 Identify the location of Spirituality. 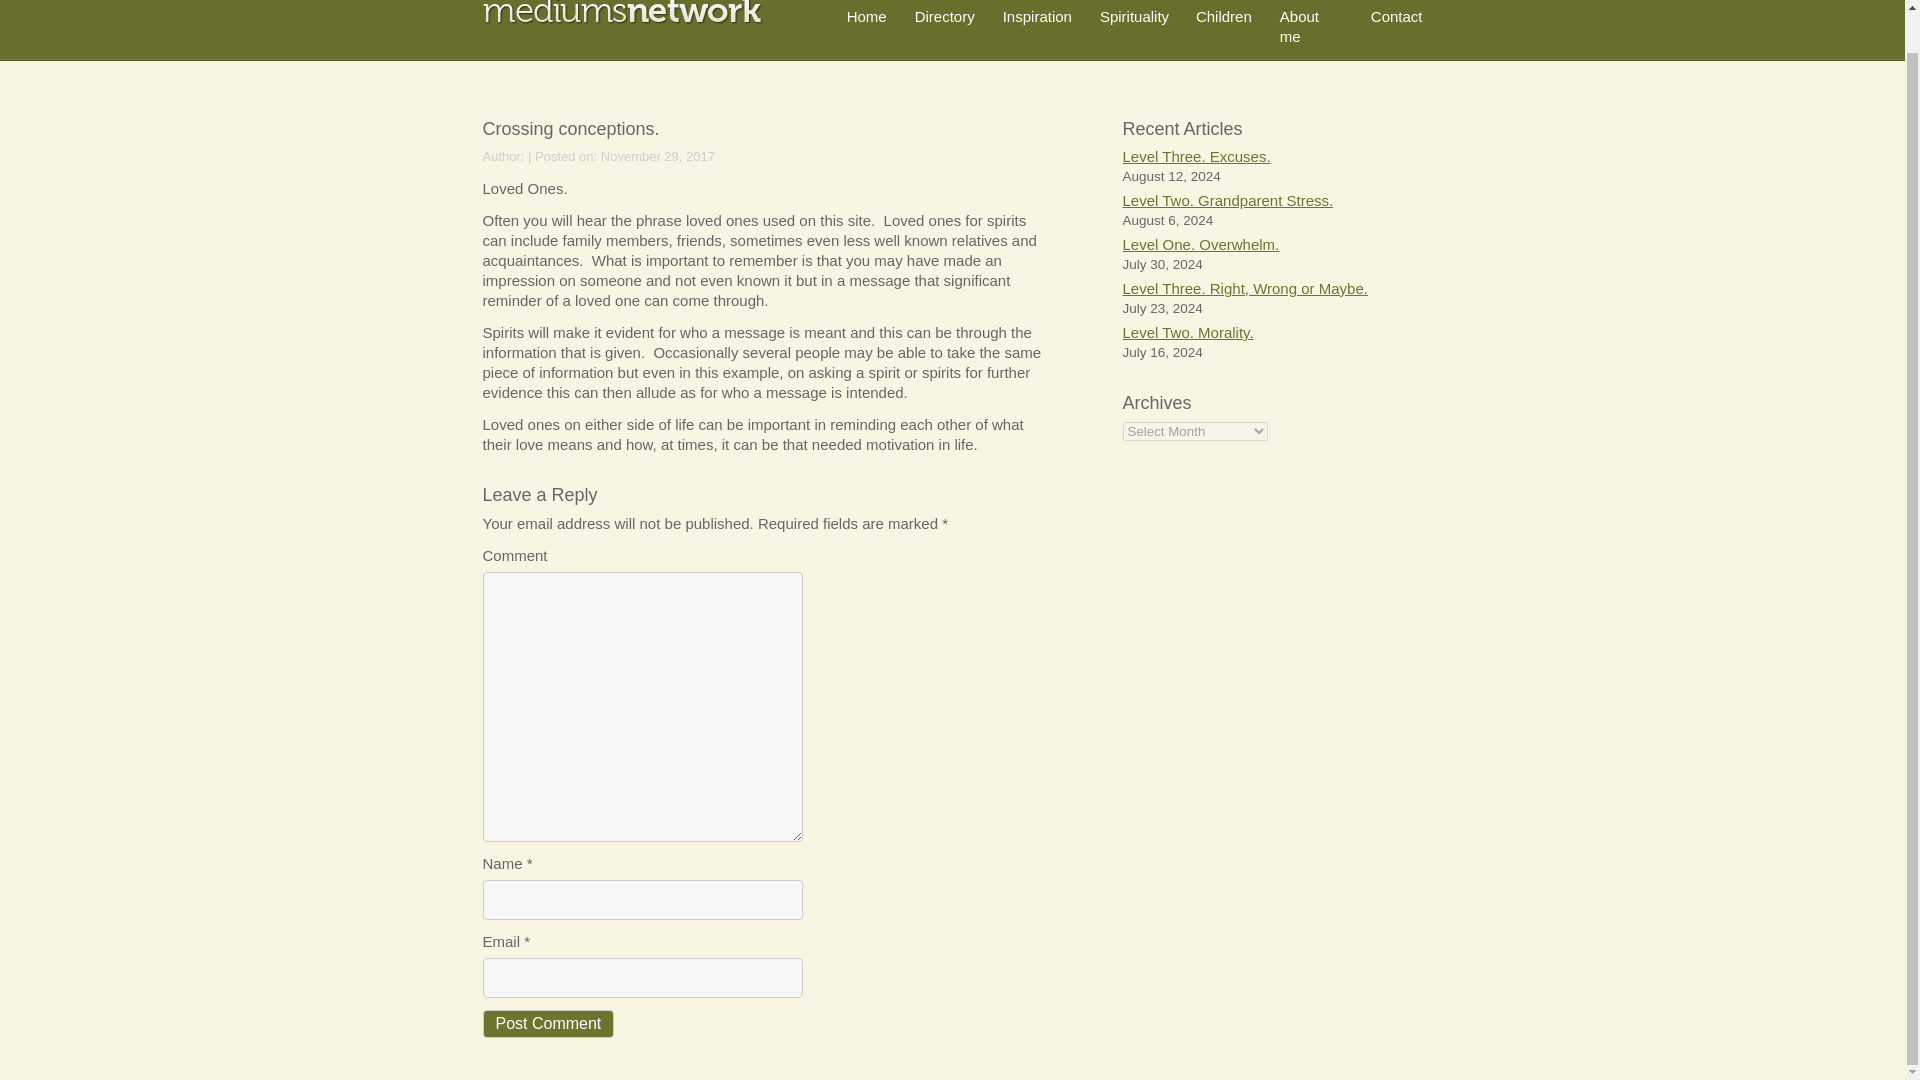
(1134, 16).